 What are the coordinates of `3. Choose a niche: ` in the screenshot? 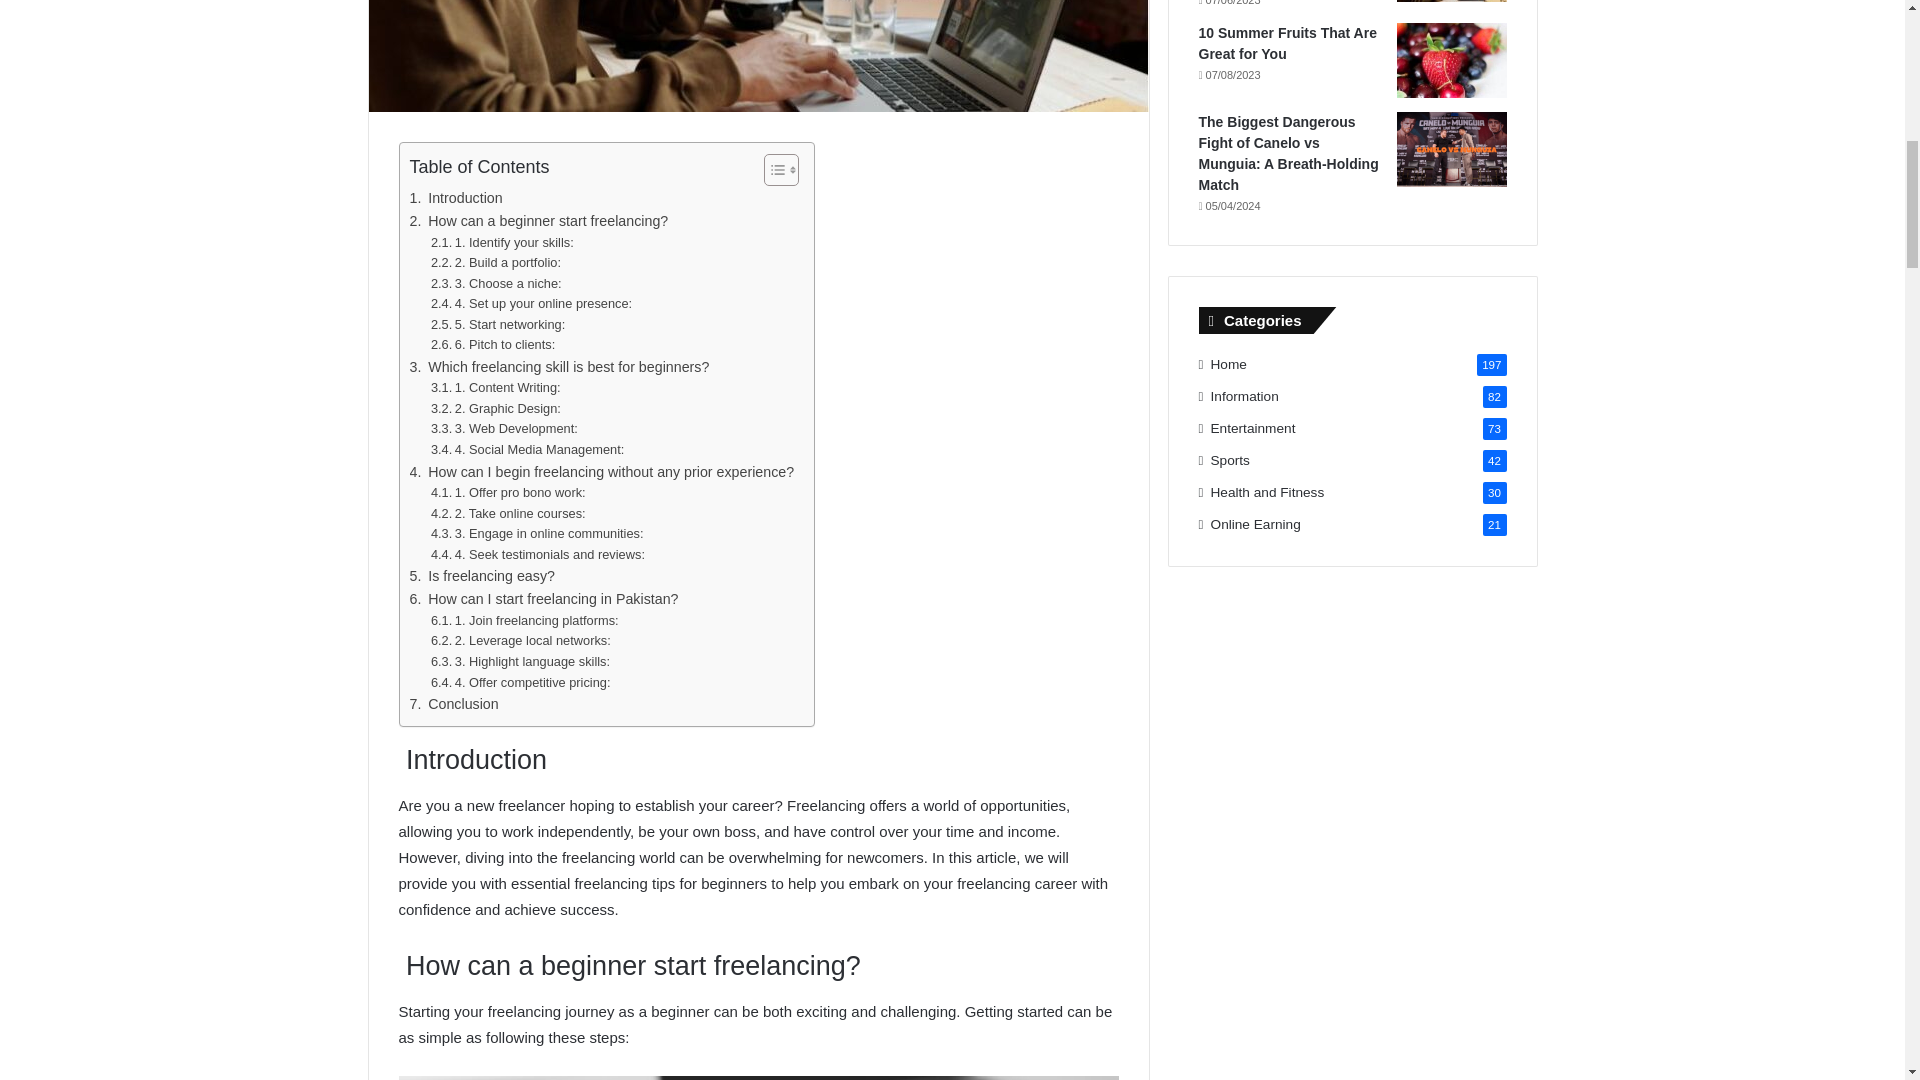 It's located at (497, 284).